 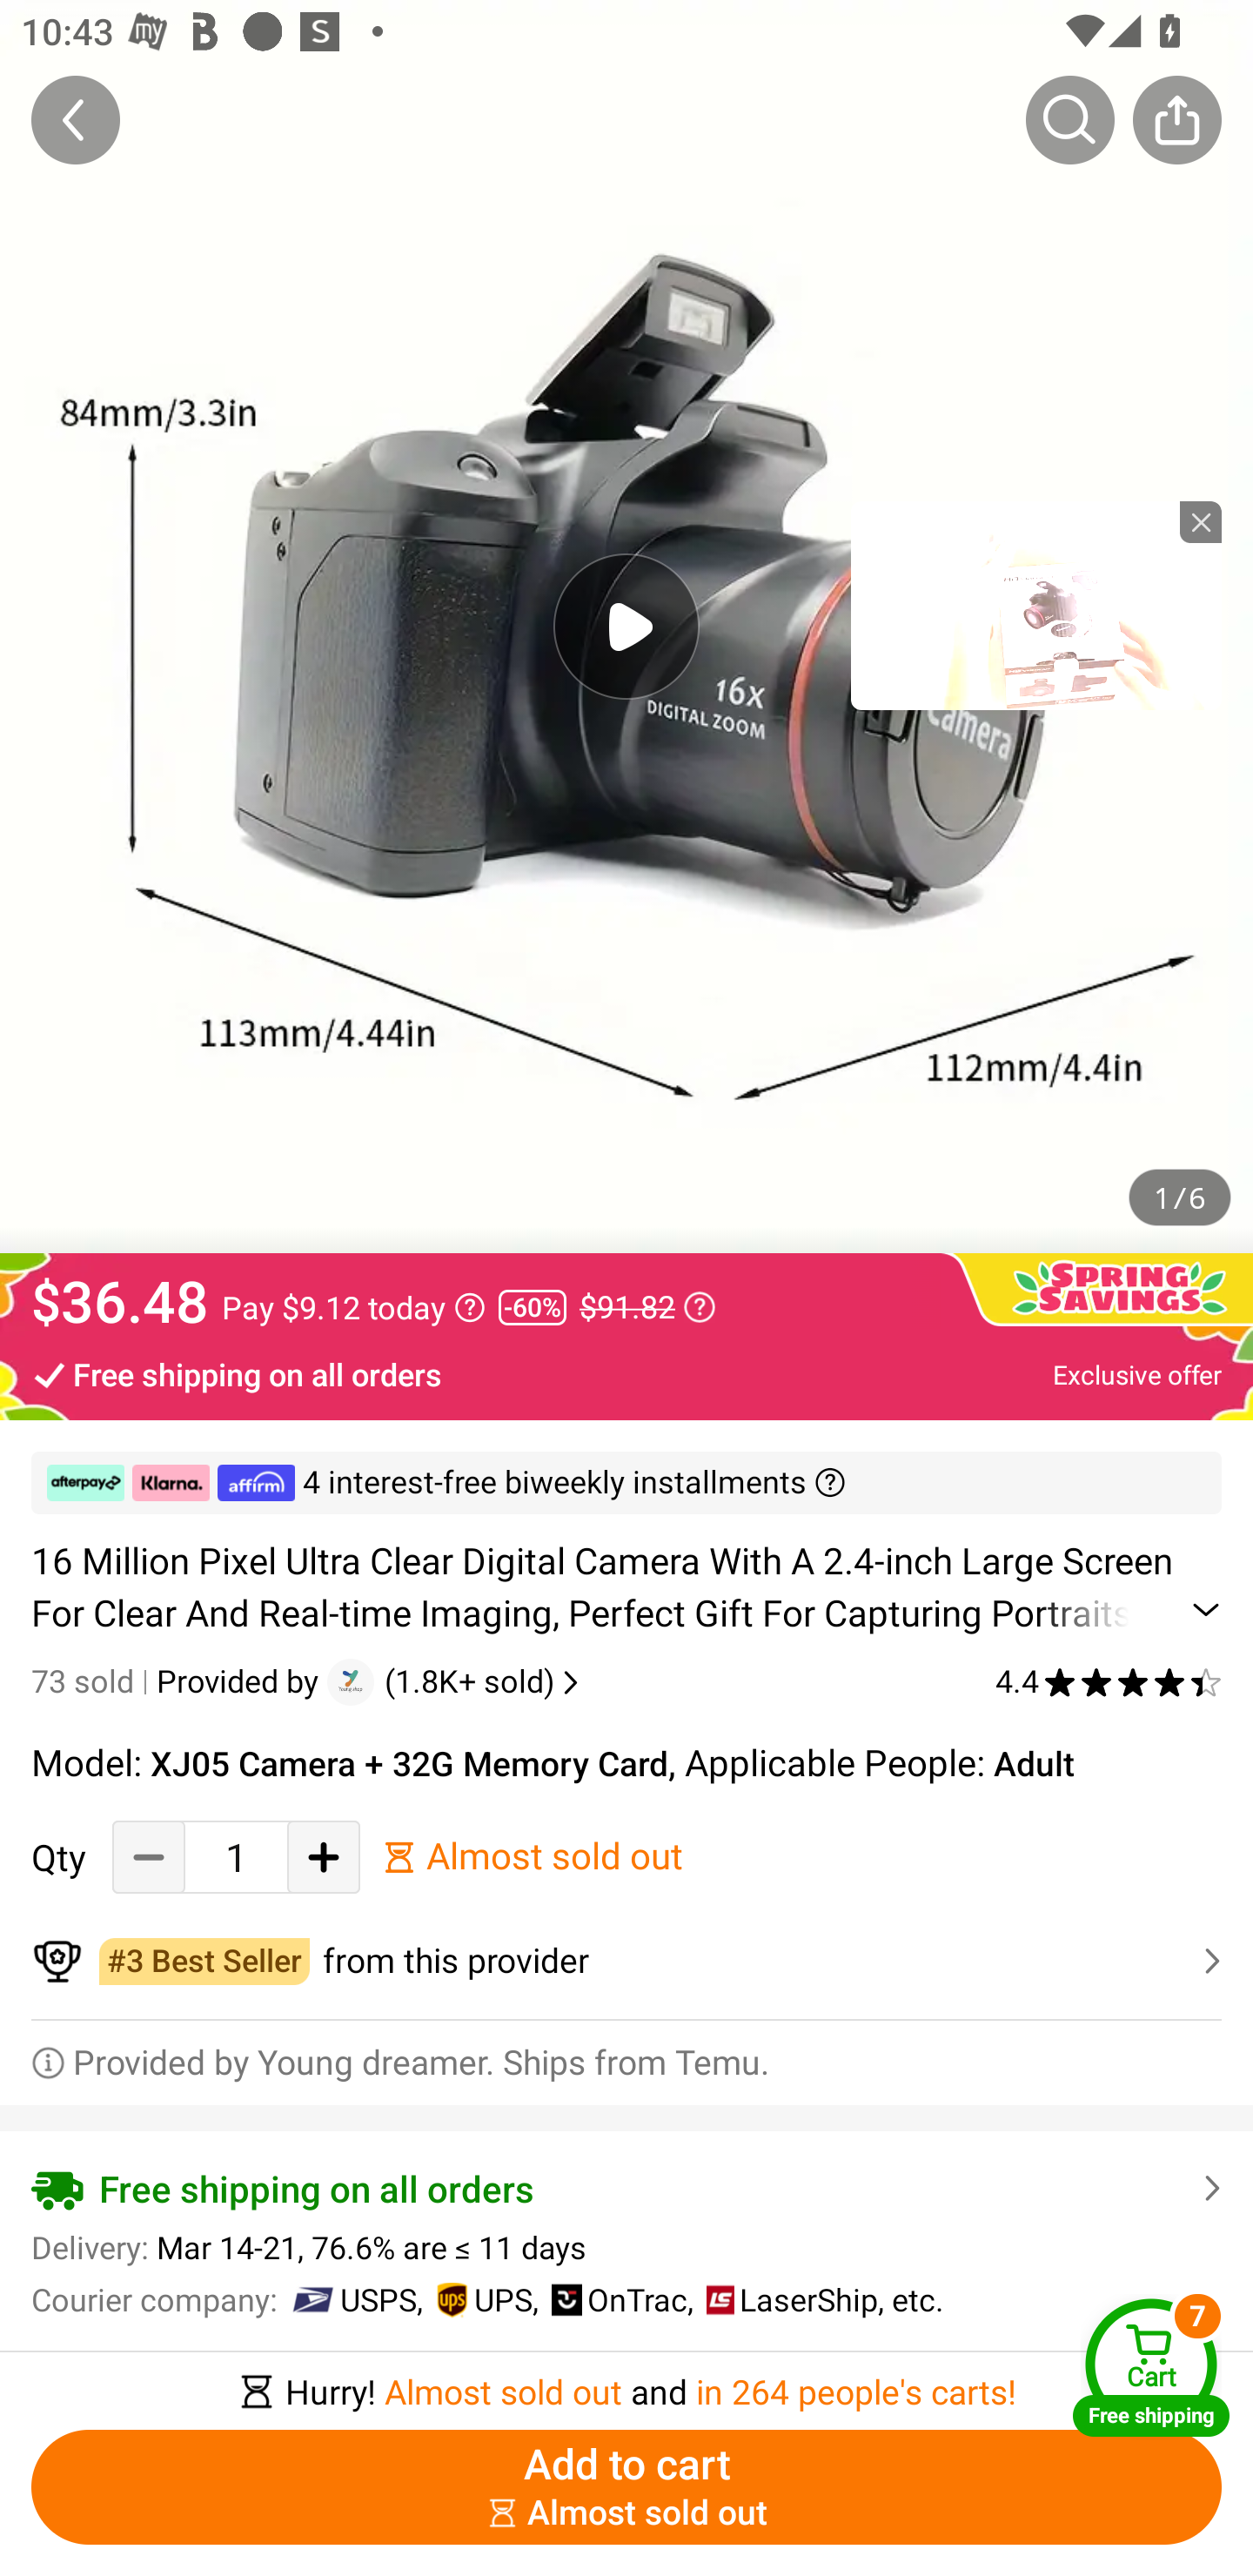 I want to click on Back, so click(x=76, y=119).